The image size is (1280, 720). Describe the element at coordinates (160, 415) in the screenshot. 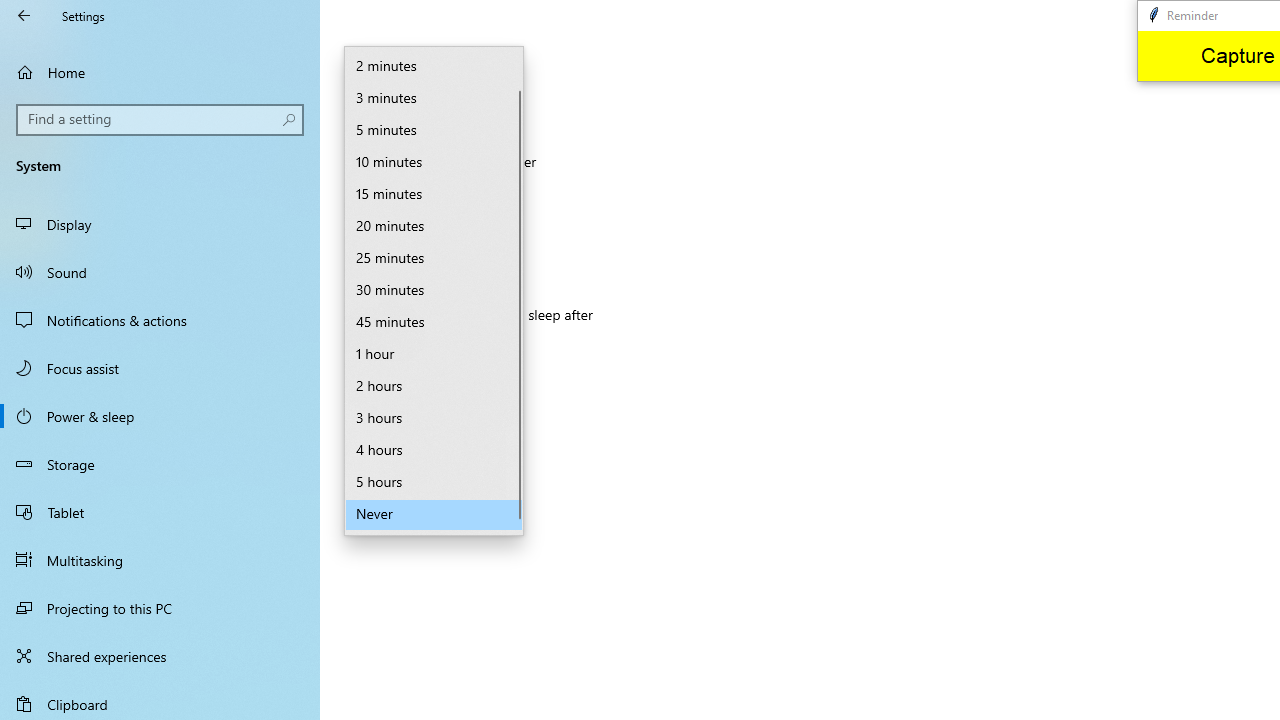

I see `Power & sleep` at that location.